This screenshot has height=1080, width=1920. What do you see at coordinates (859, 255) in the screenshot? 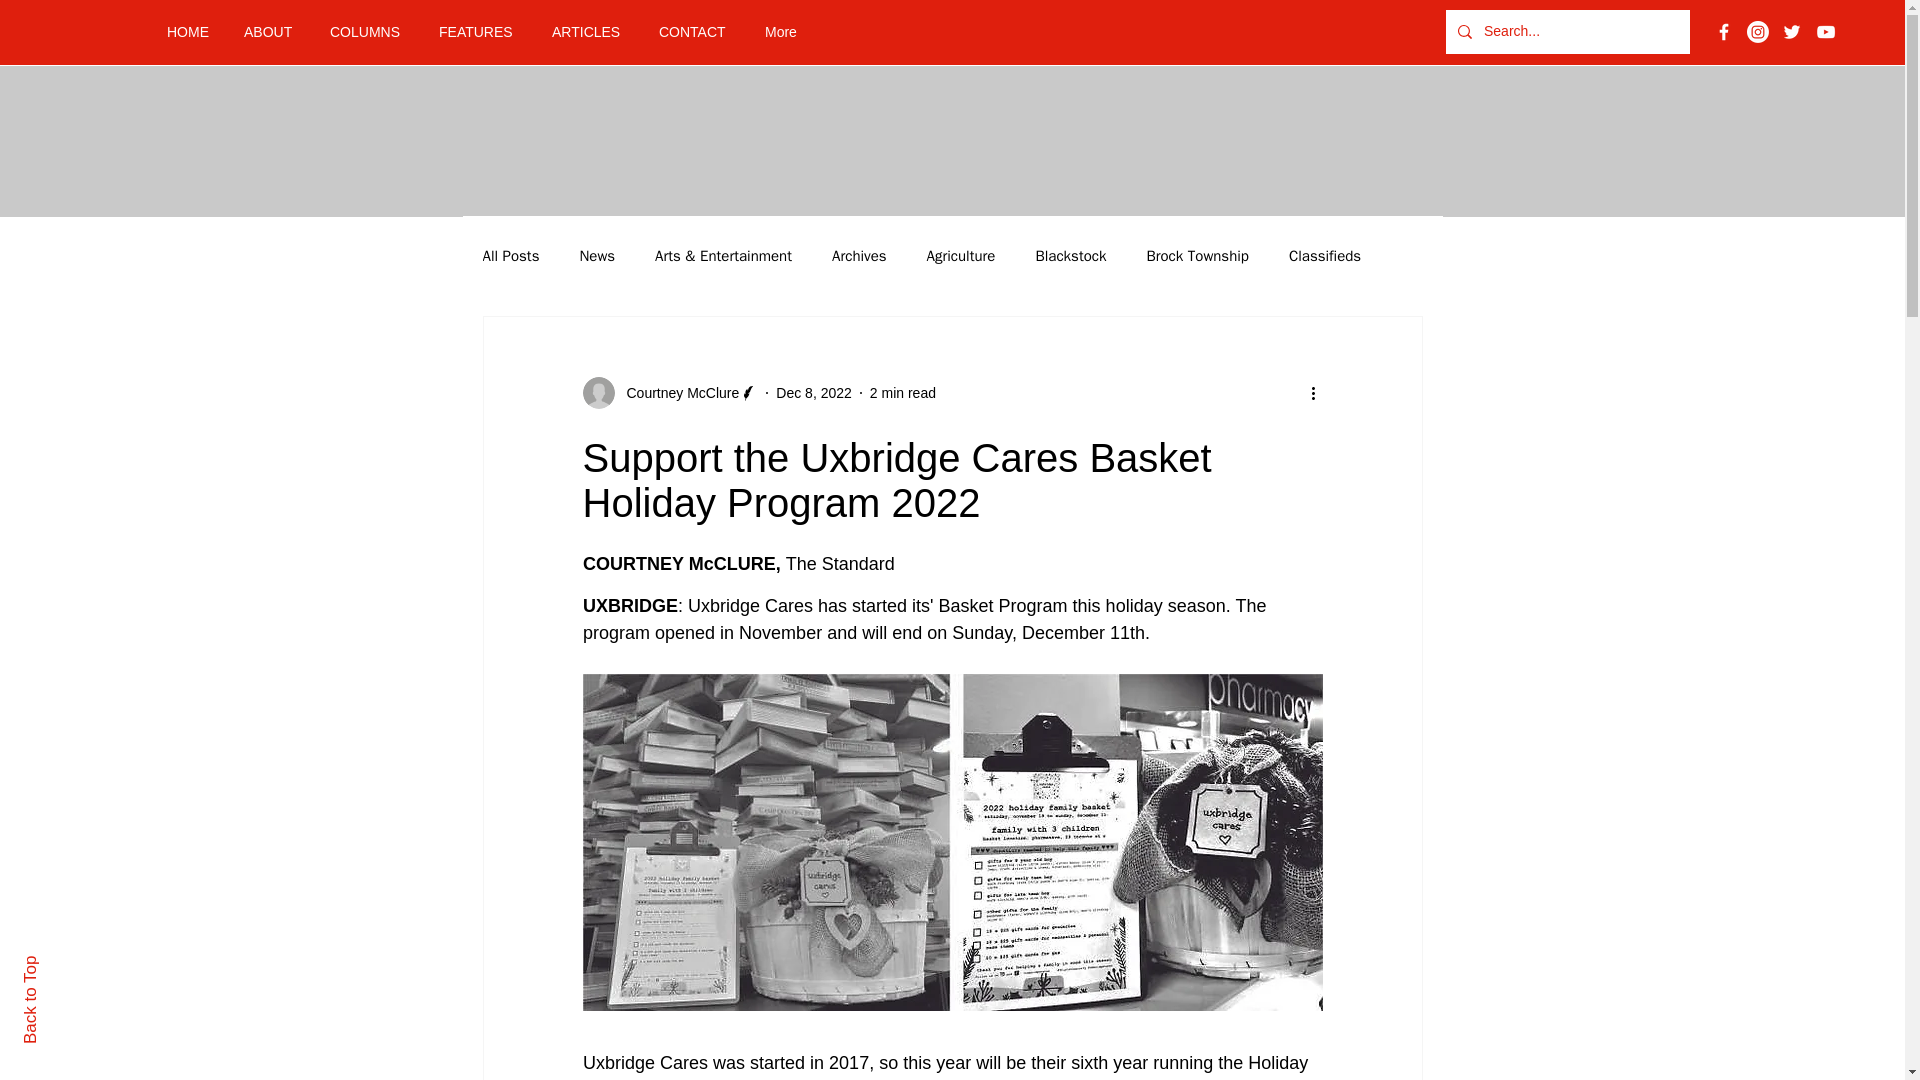
I see `Archives` at bounding box center [859, 255].